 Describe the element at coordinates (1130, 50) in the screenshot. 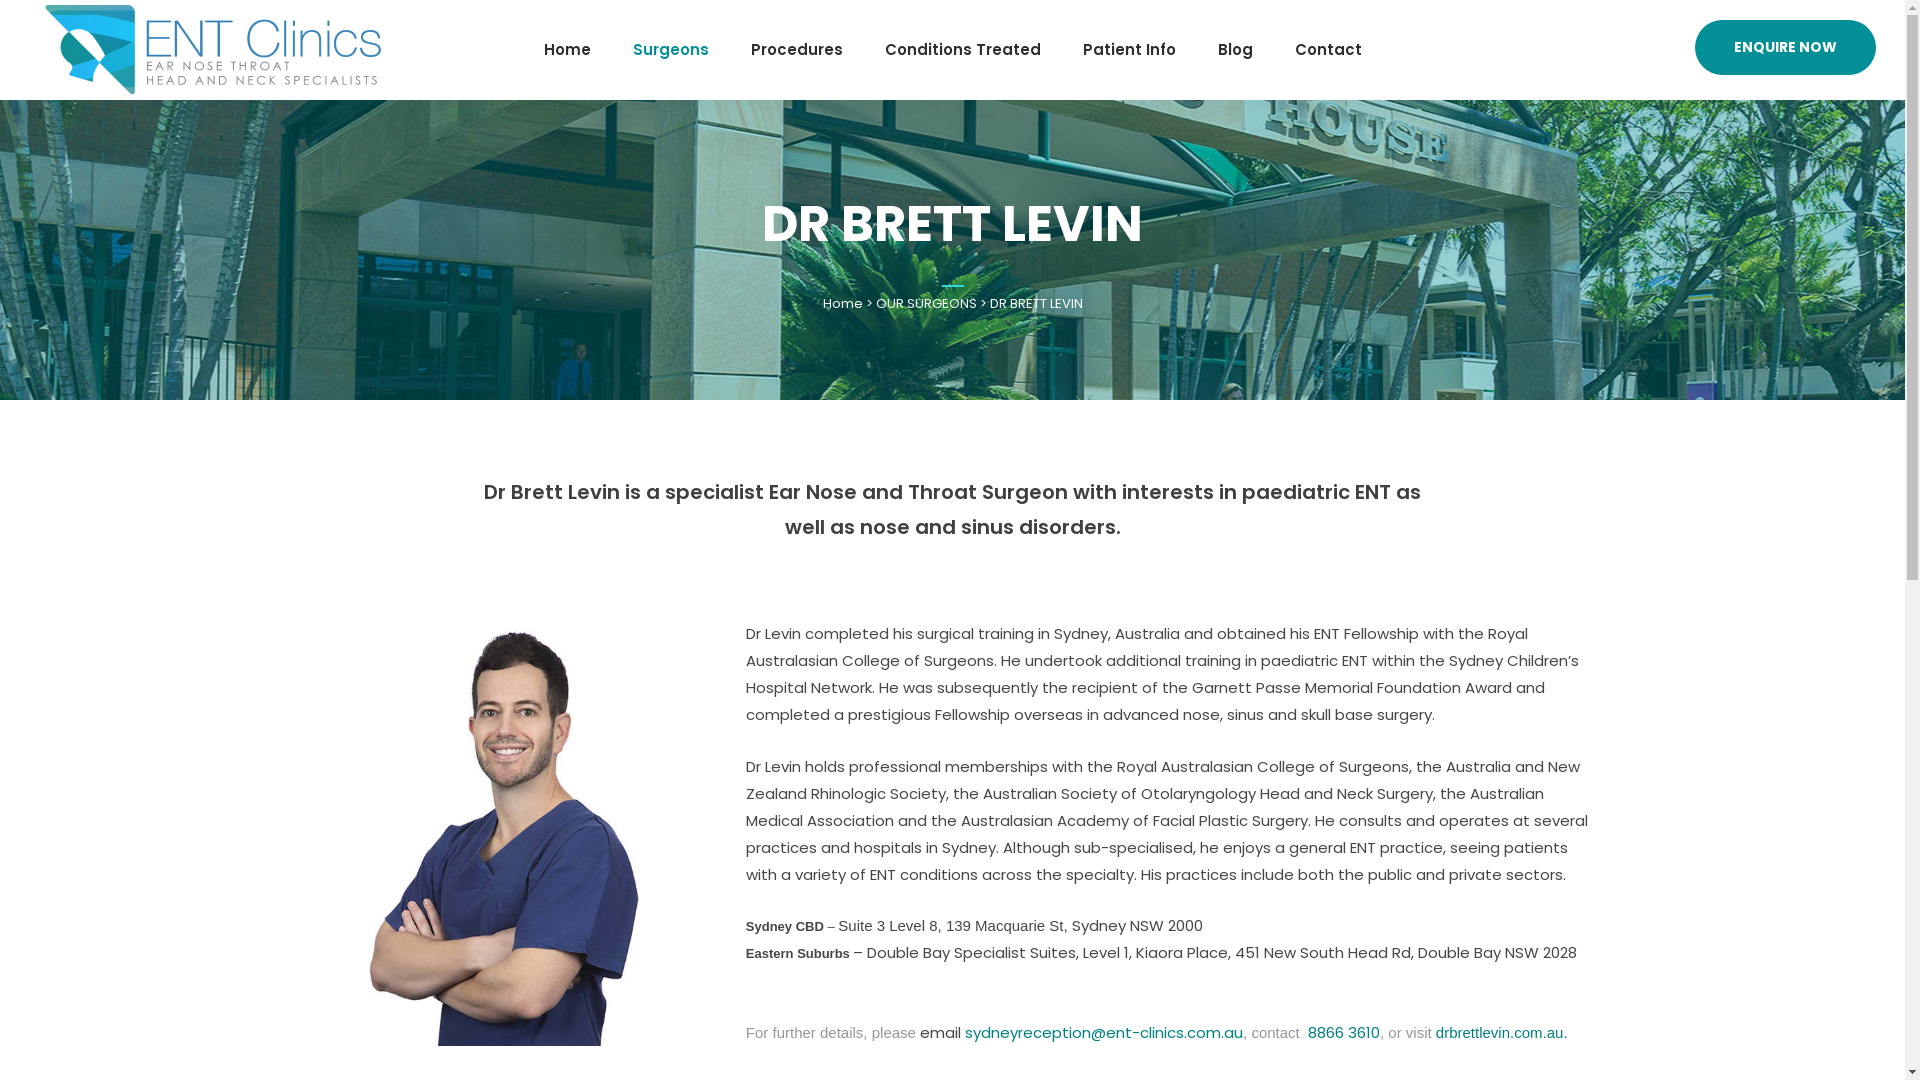

I see `Patient Info` at that location.